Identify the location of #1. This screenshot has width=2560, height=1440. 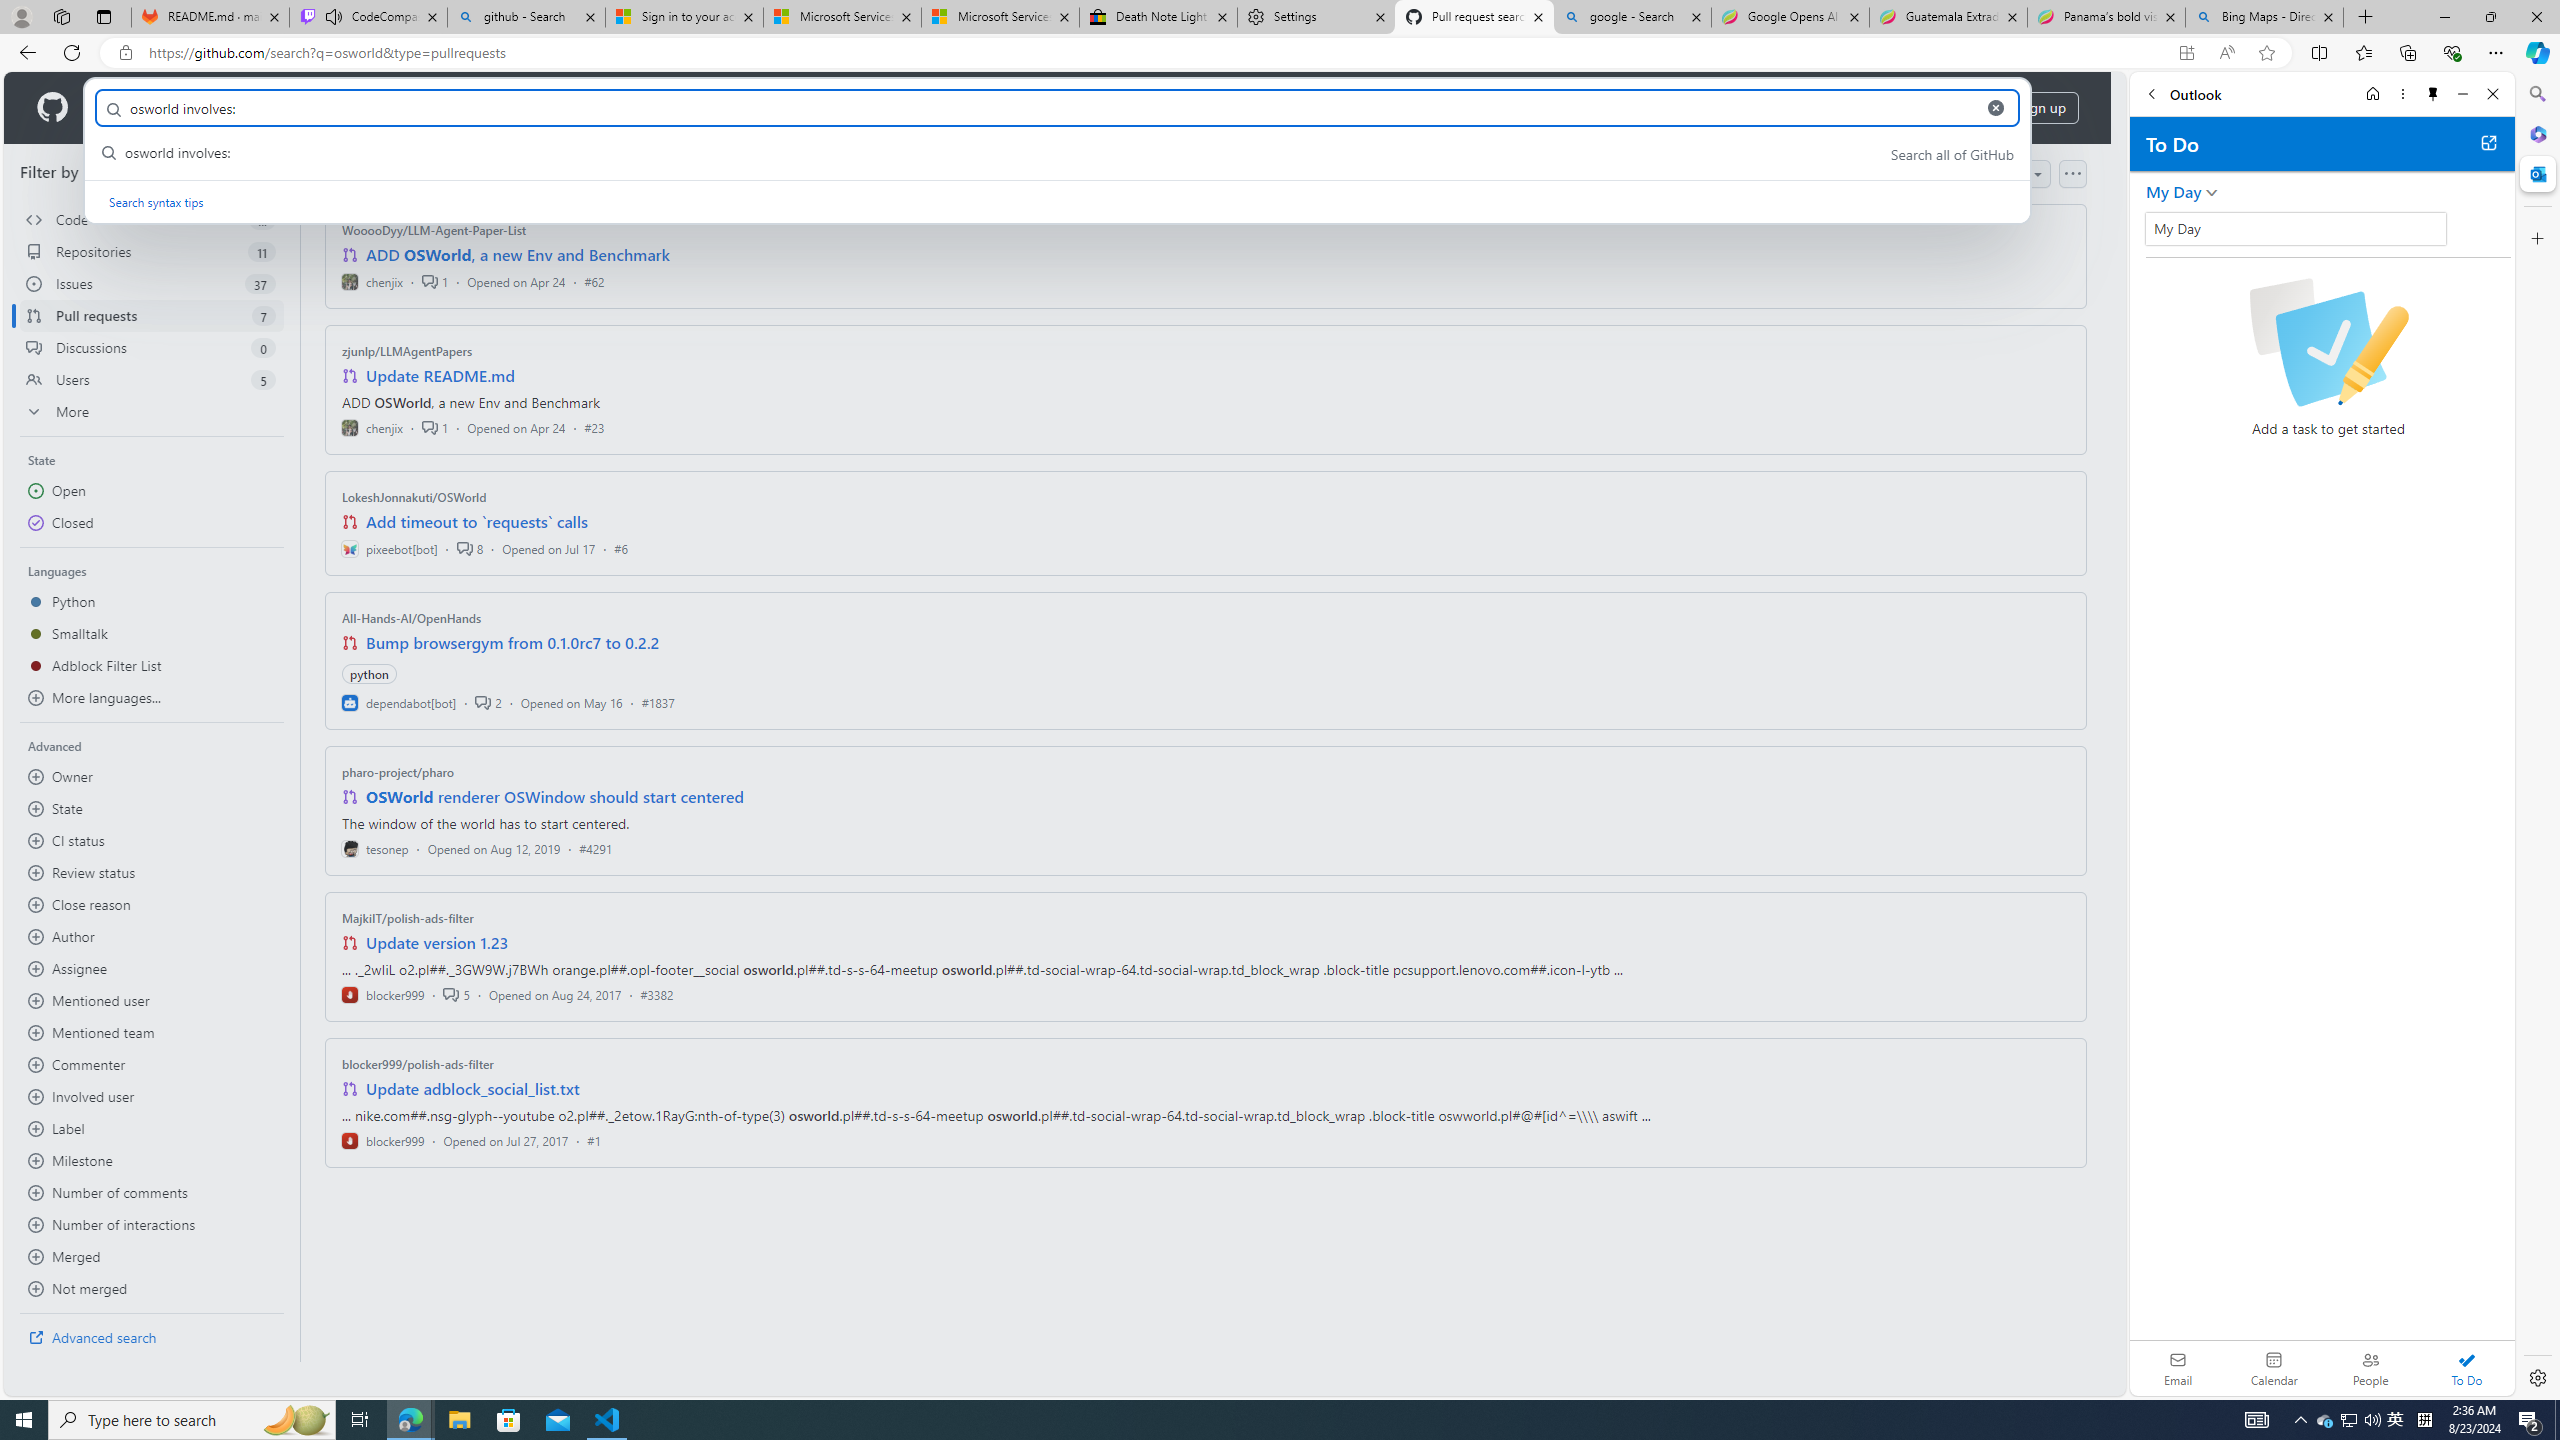
(594, 1140).